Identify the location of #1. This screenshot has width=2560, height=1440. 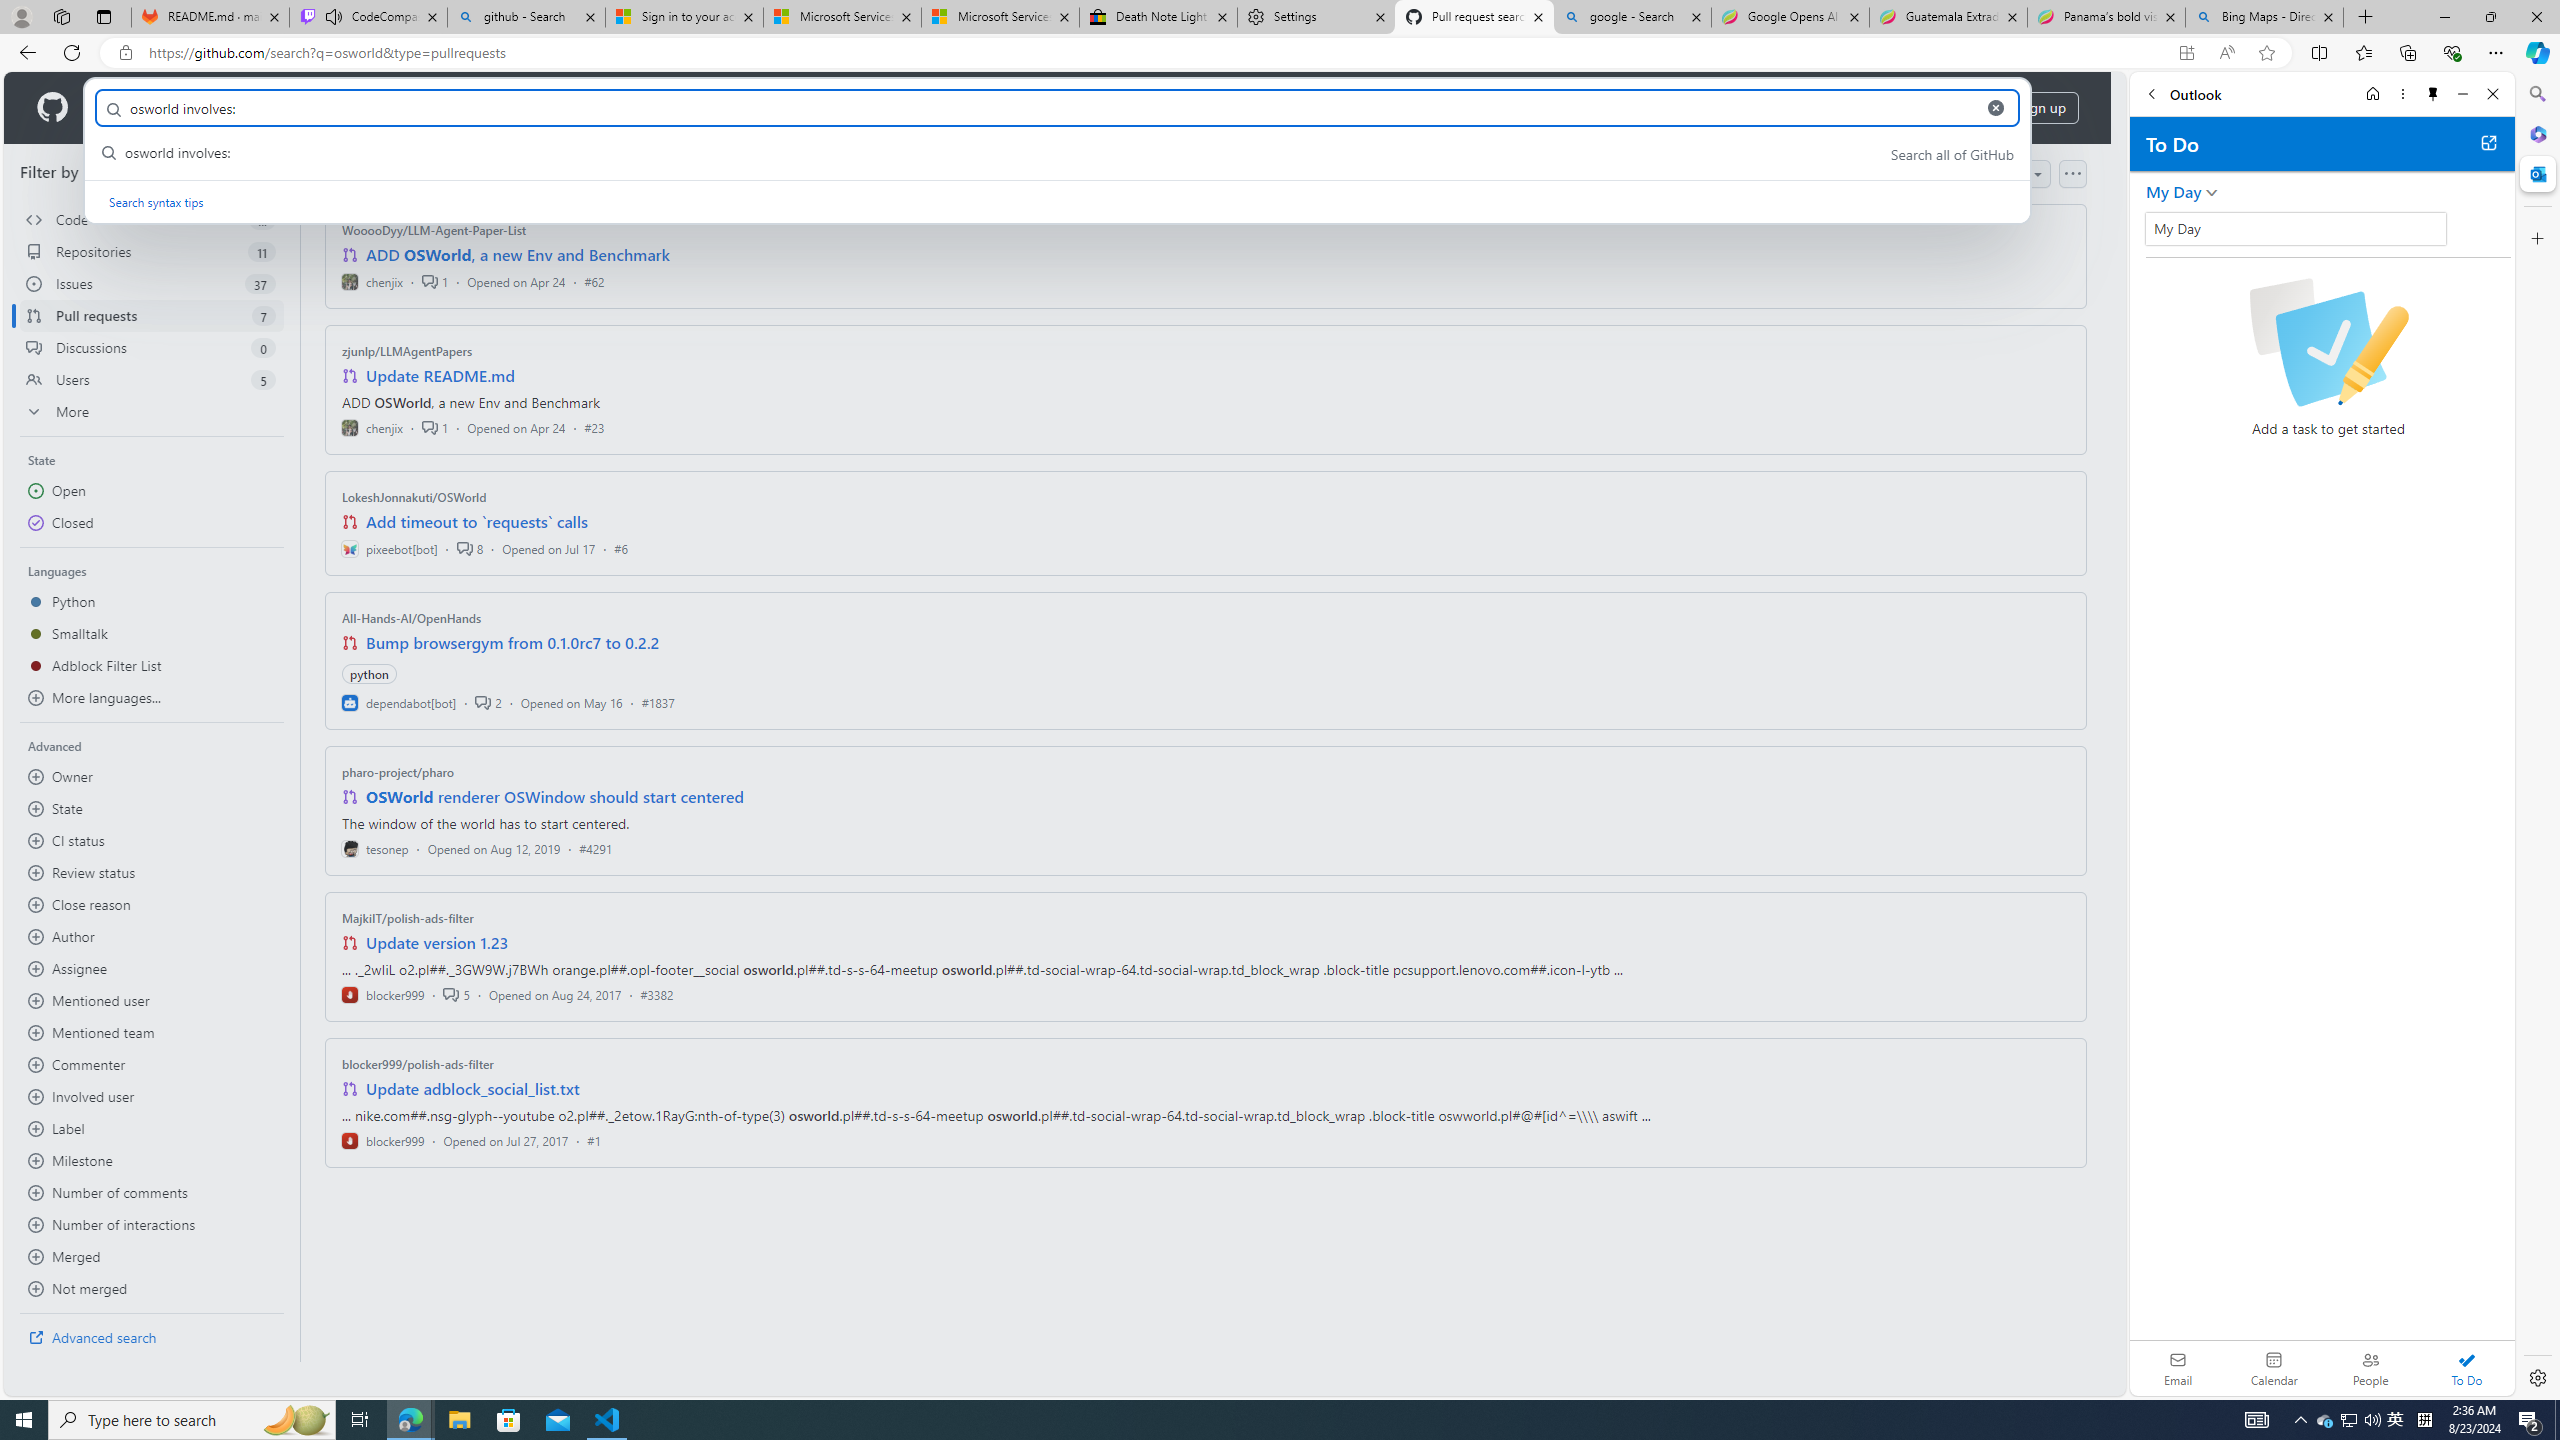
(594, 1140).